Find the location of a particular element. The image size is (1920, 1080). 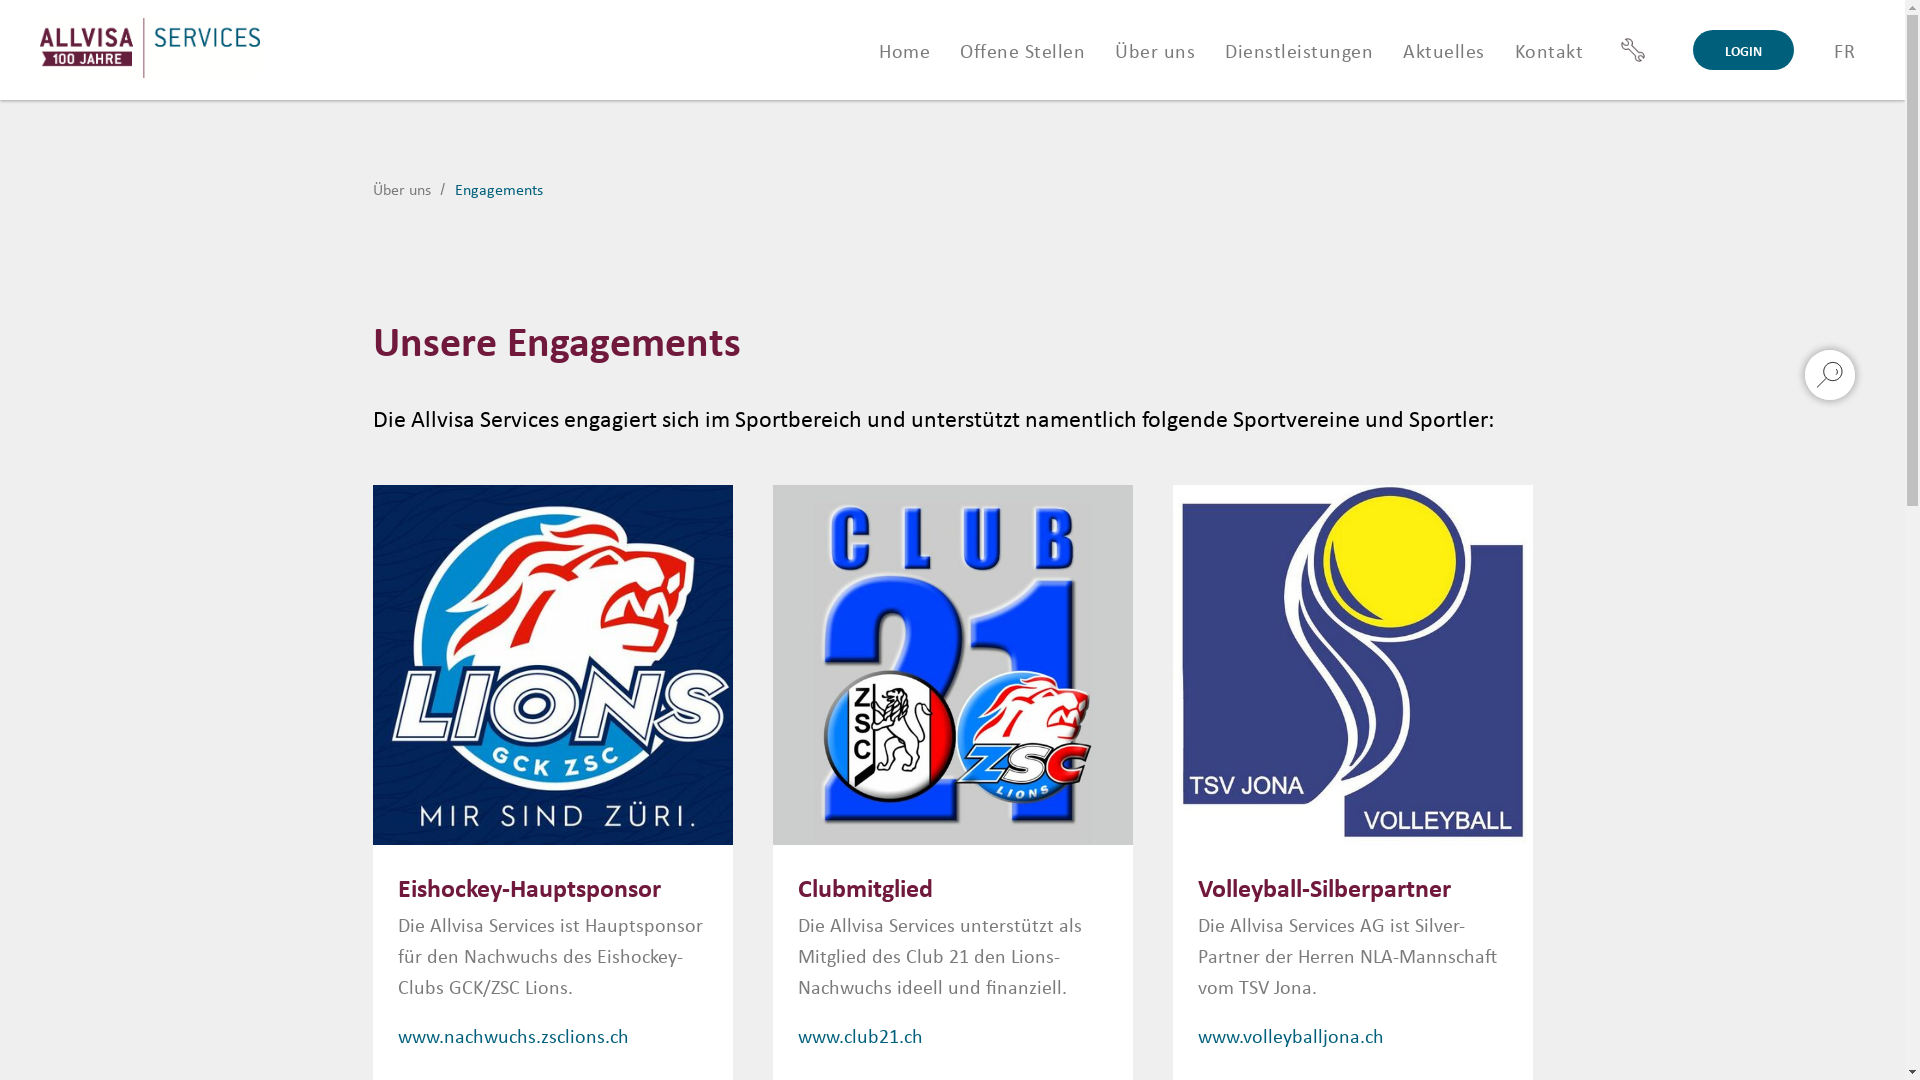

www.volleyballjona.ch is located at coordinates (1291, 1036).